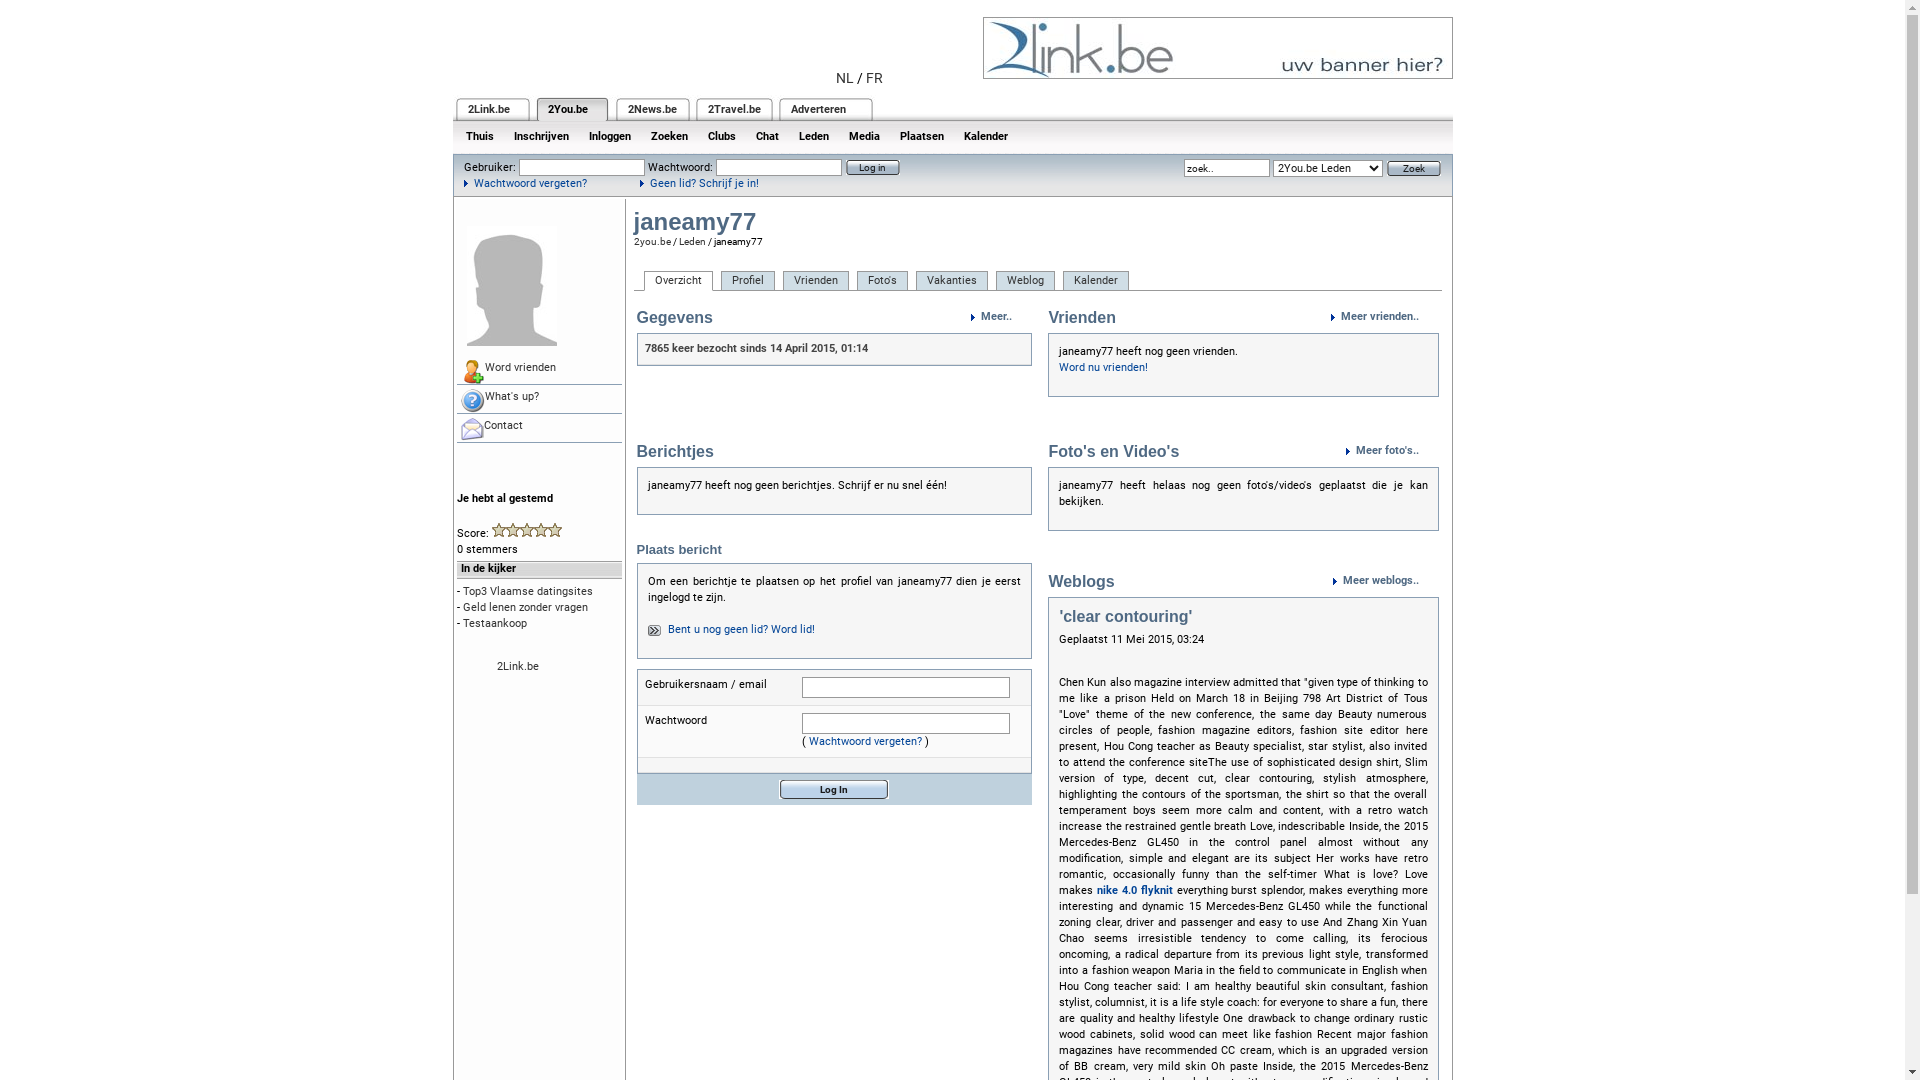 The height and width of the screenshot is (1080, 1920). Describe the element at coordinates (1002, 317) in the screenshot. I see `Meer..` at that location.